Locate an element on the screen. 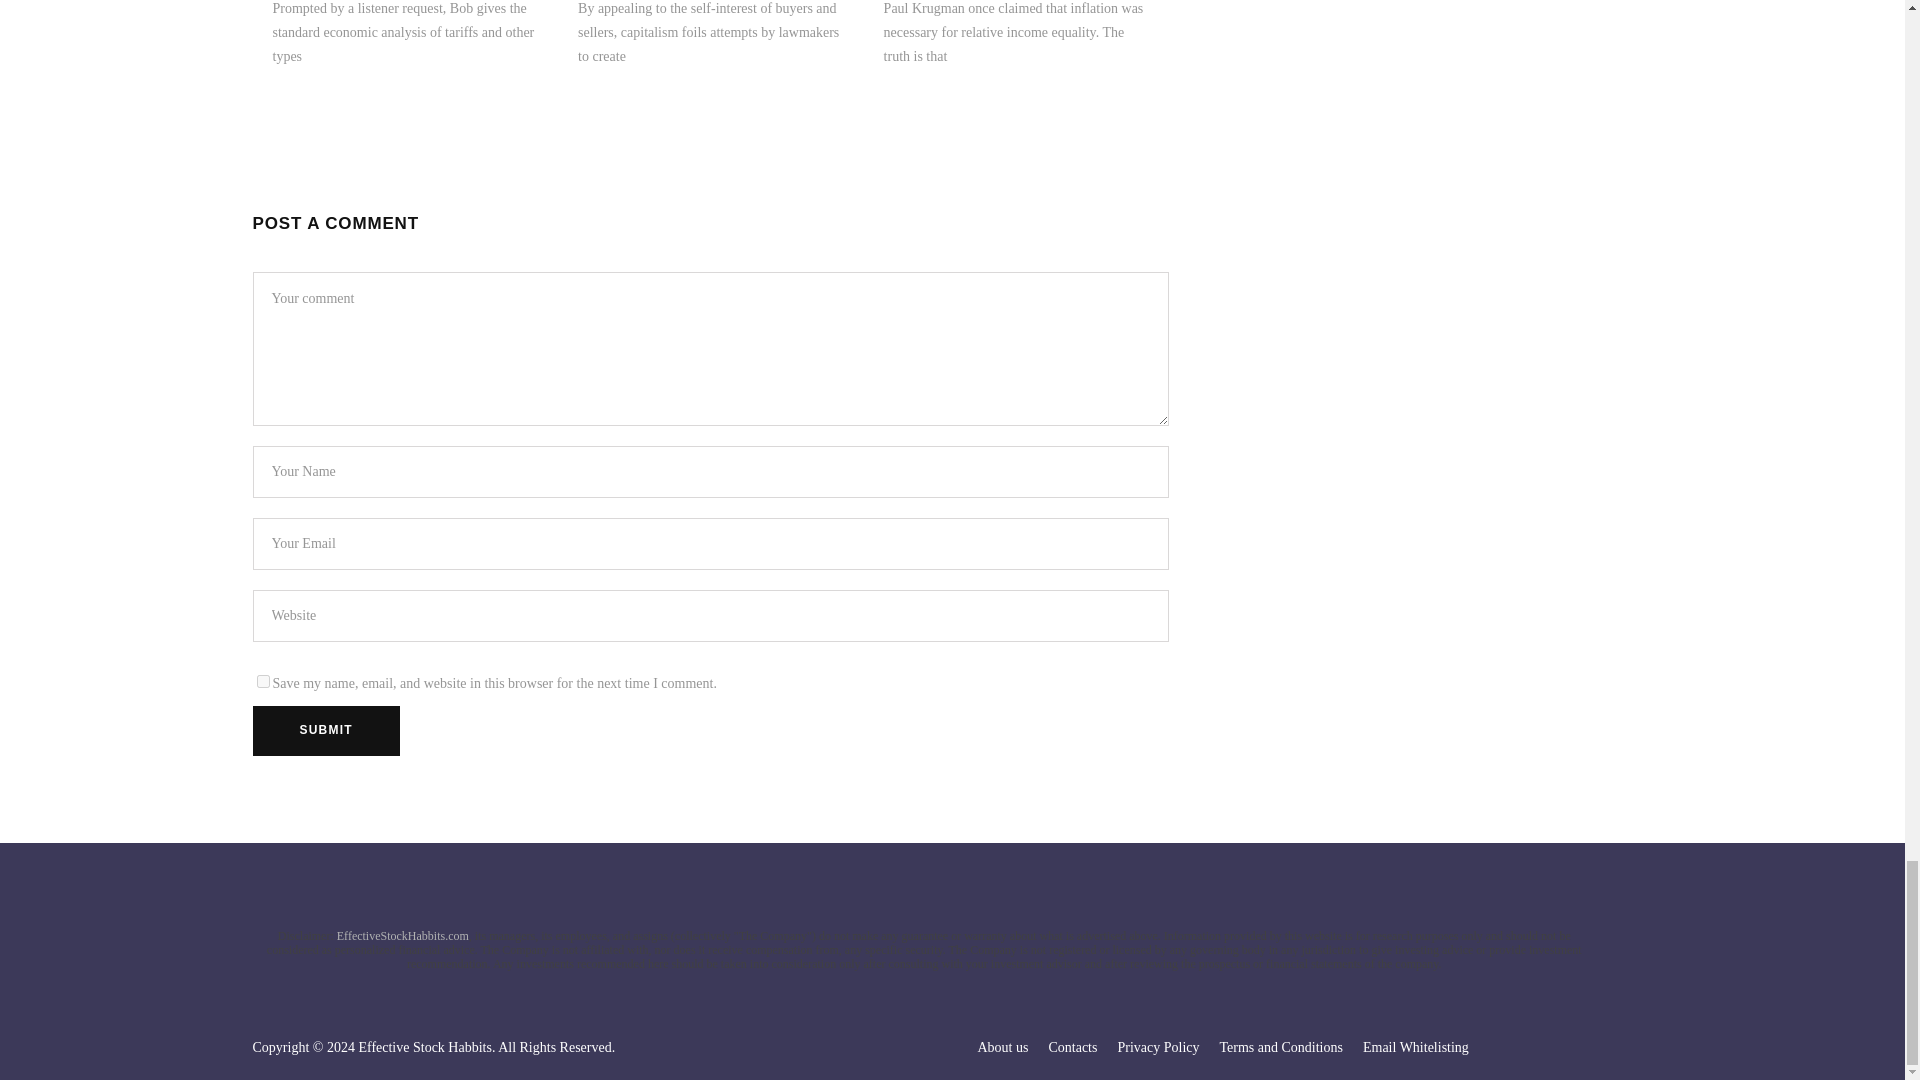 This screenshot has height=1080, width=1920. yes is located at coordinates (262, 681).